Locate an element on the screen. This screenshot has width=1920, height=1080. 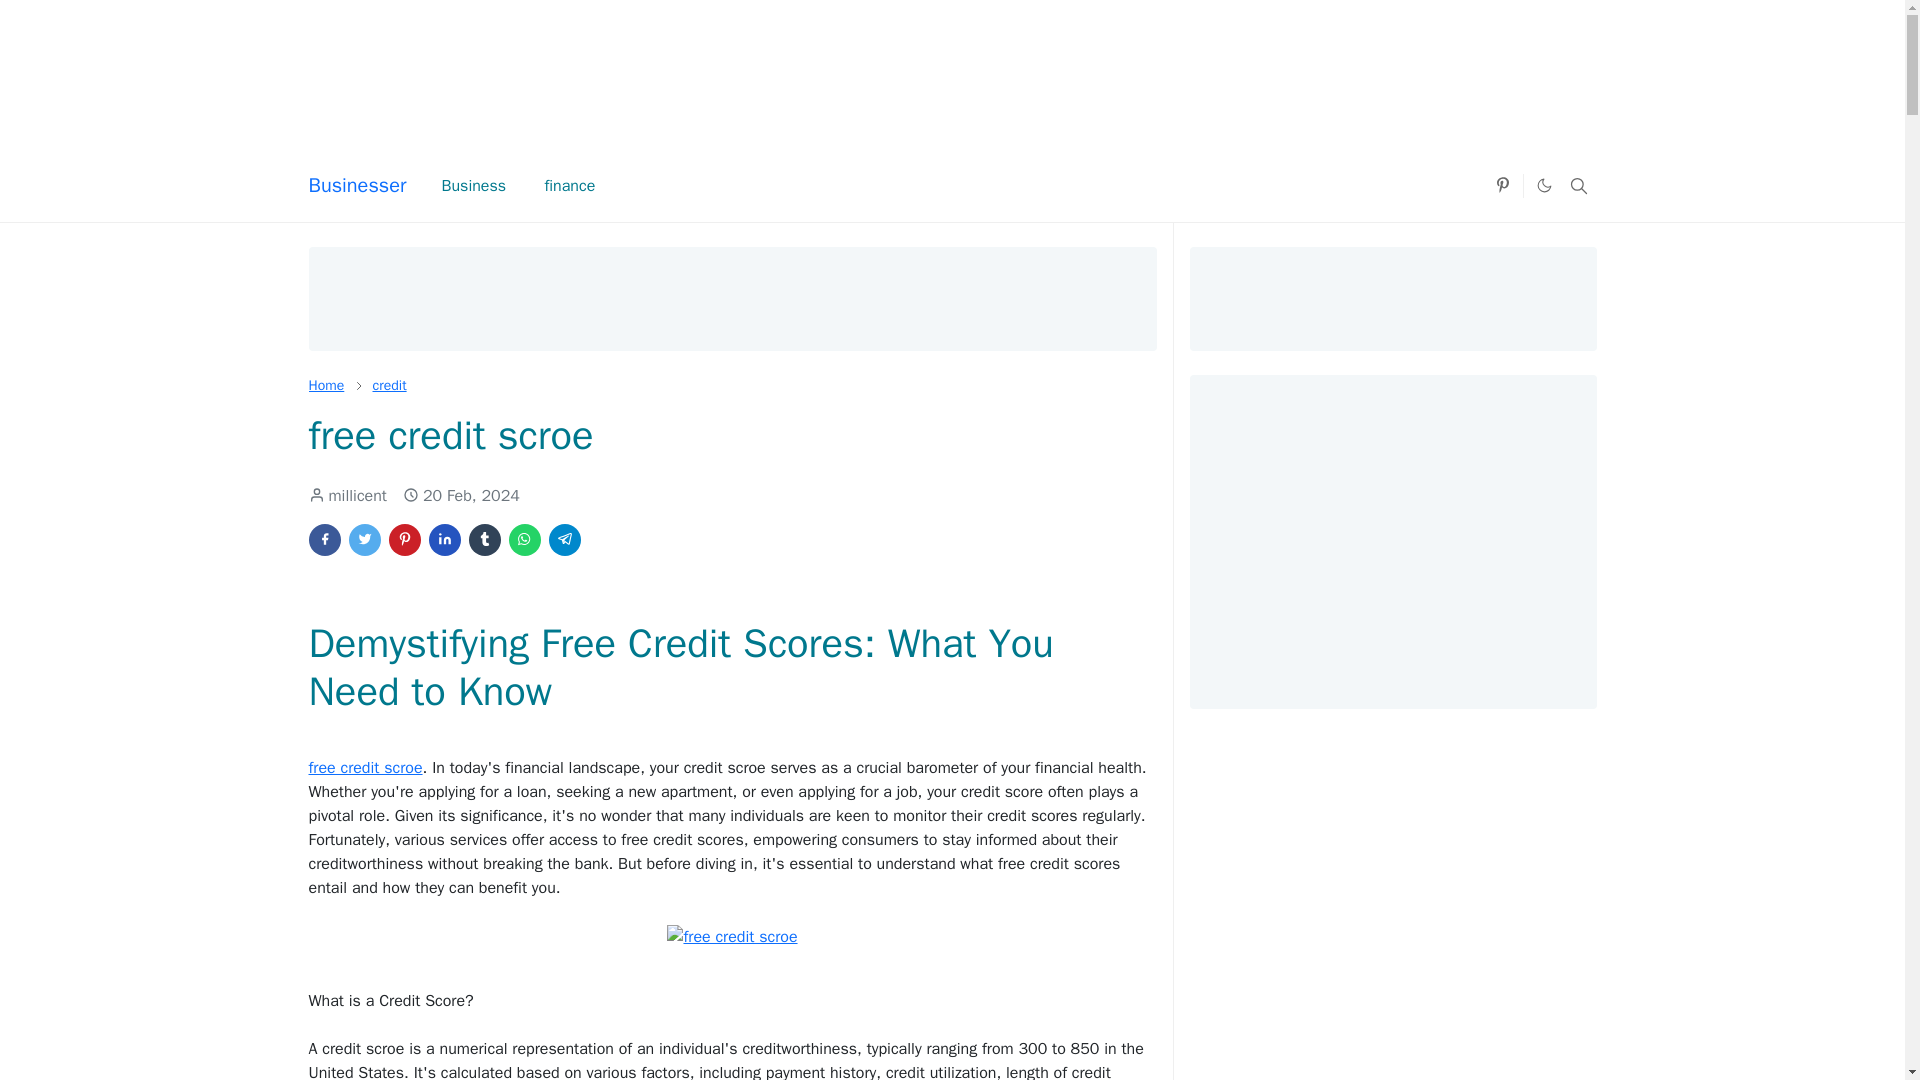
Advertisement is located at coordinates (1392, 296).